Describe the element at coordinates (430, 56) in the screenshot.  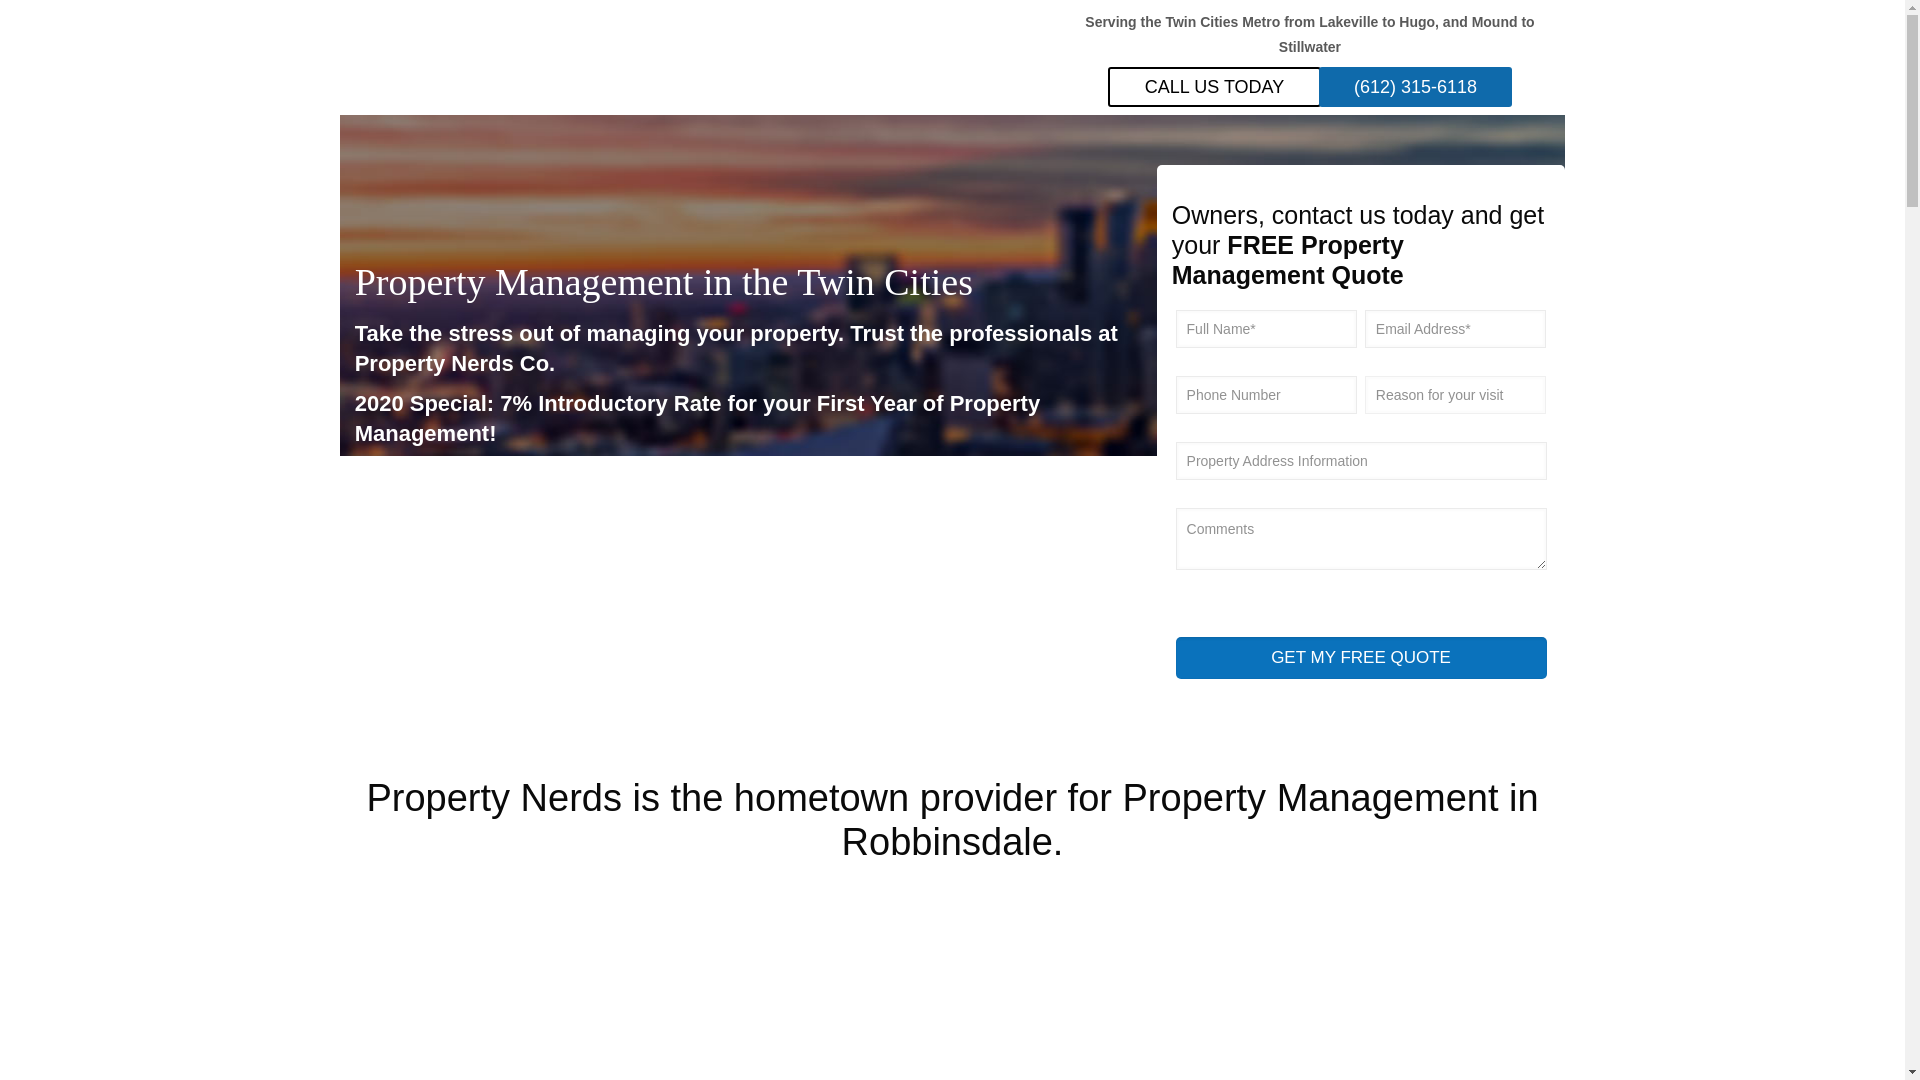
I see `pn-logo` at that location.